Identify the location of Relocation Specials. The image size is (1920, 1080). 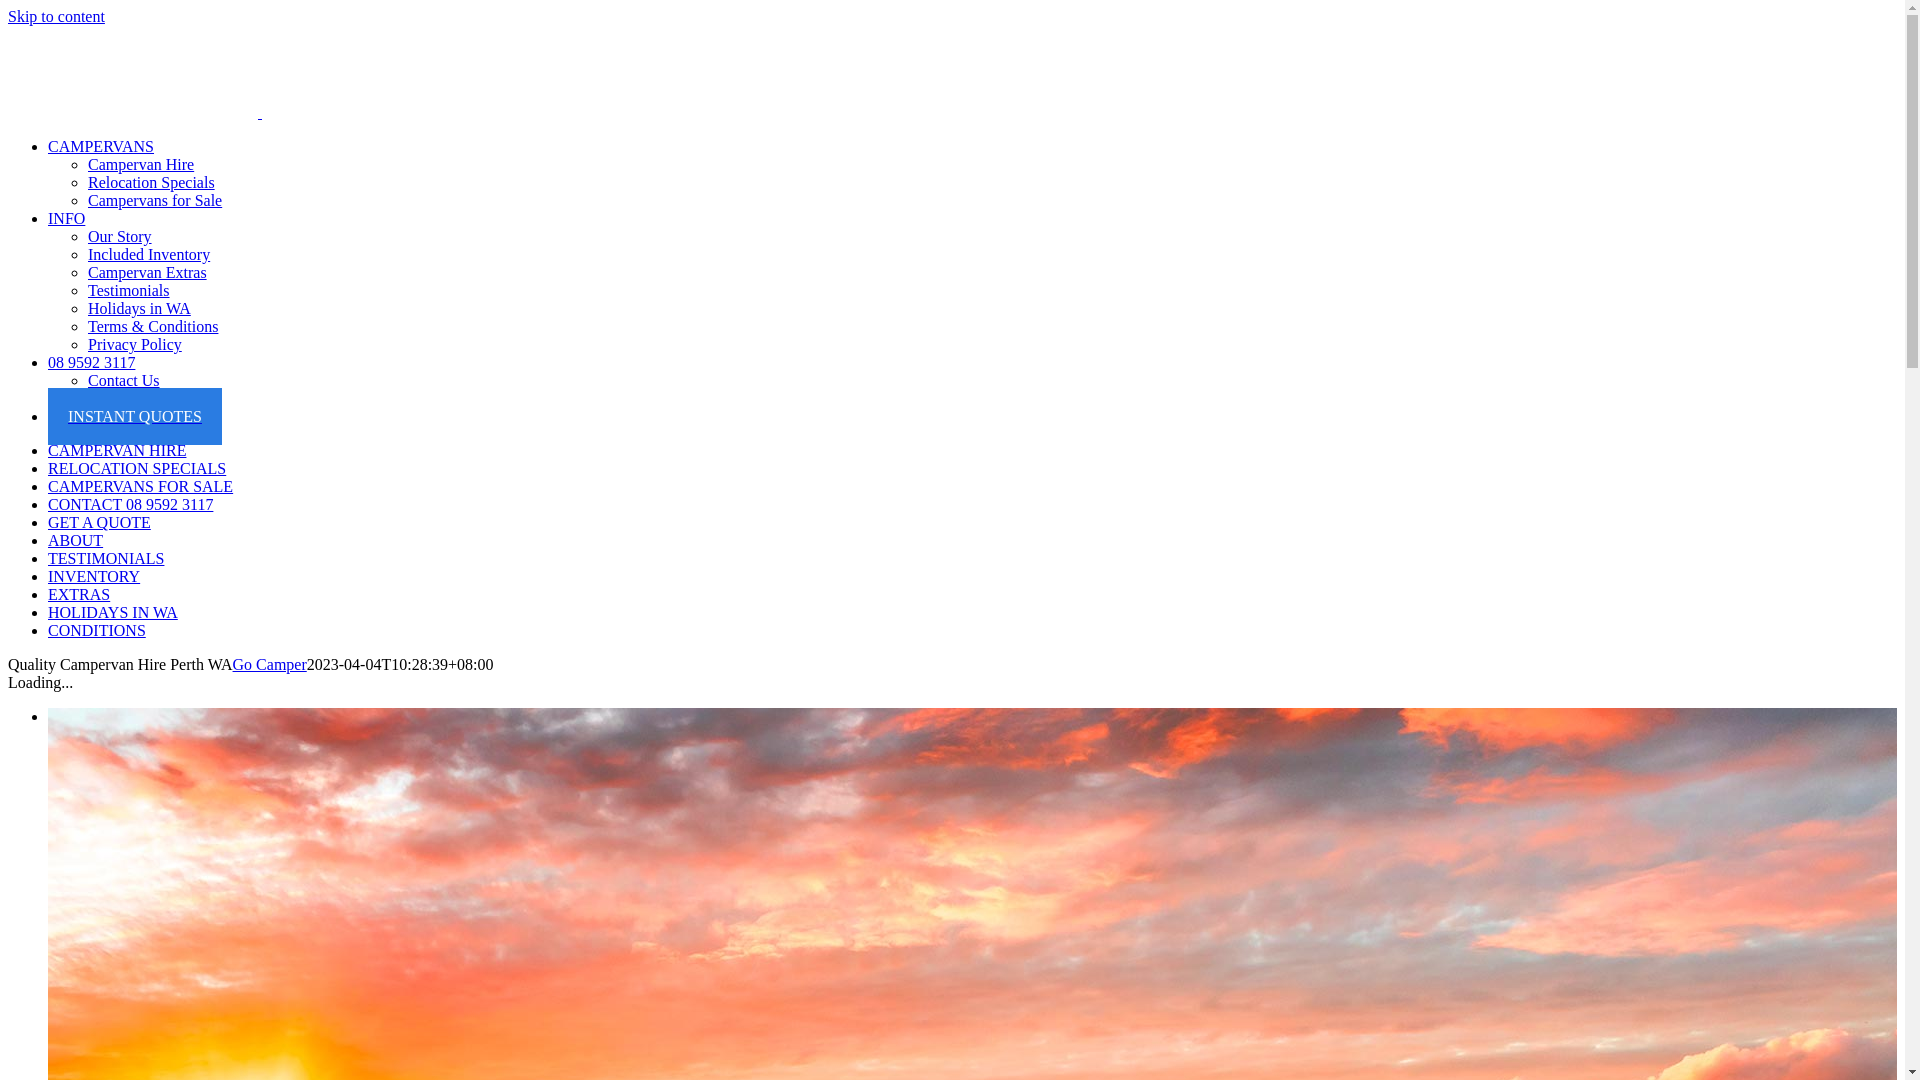
(152, 182).